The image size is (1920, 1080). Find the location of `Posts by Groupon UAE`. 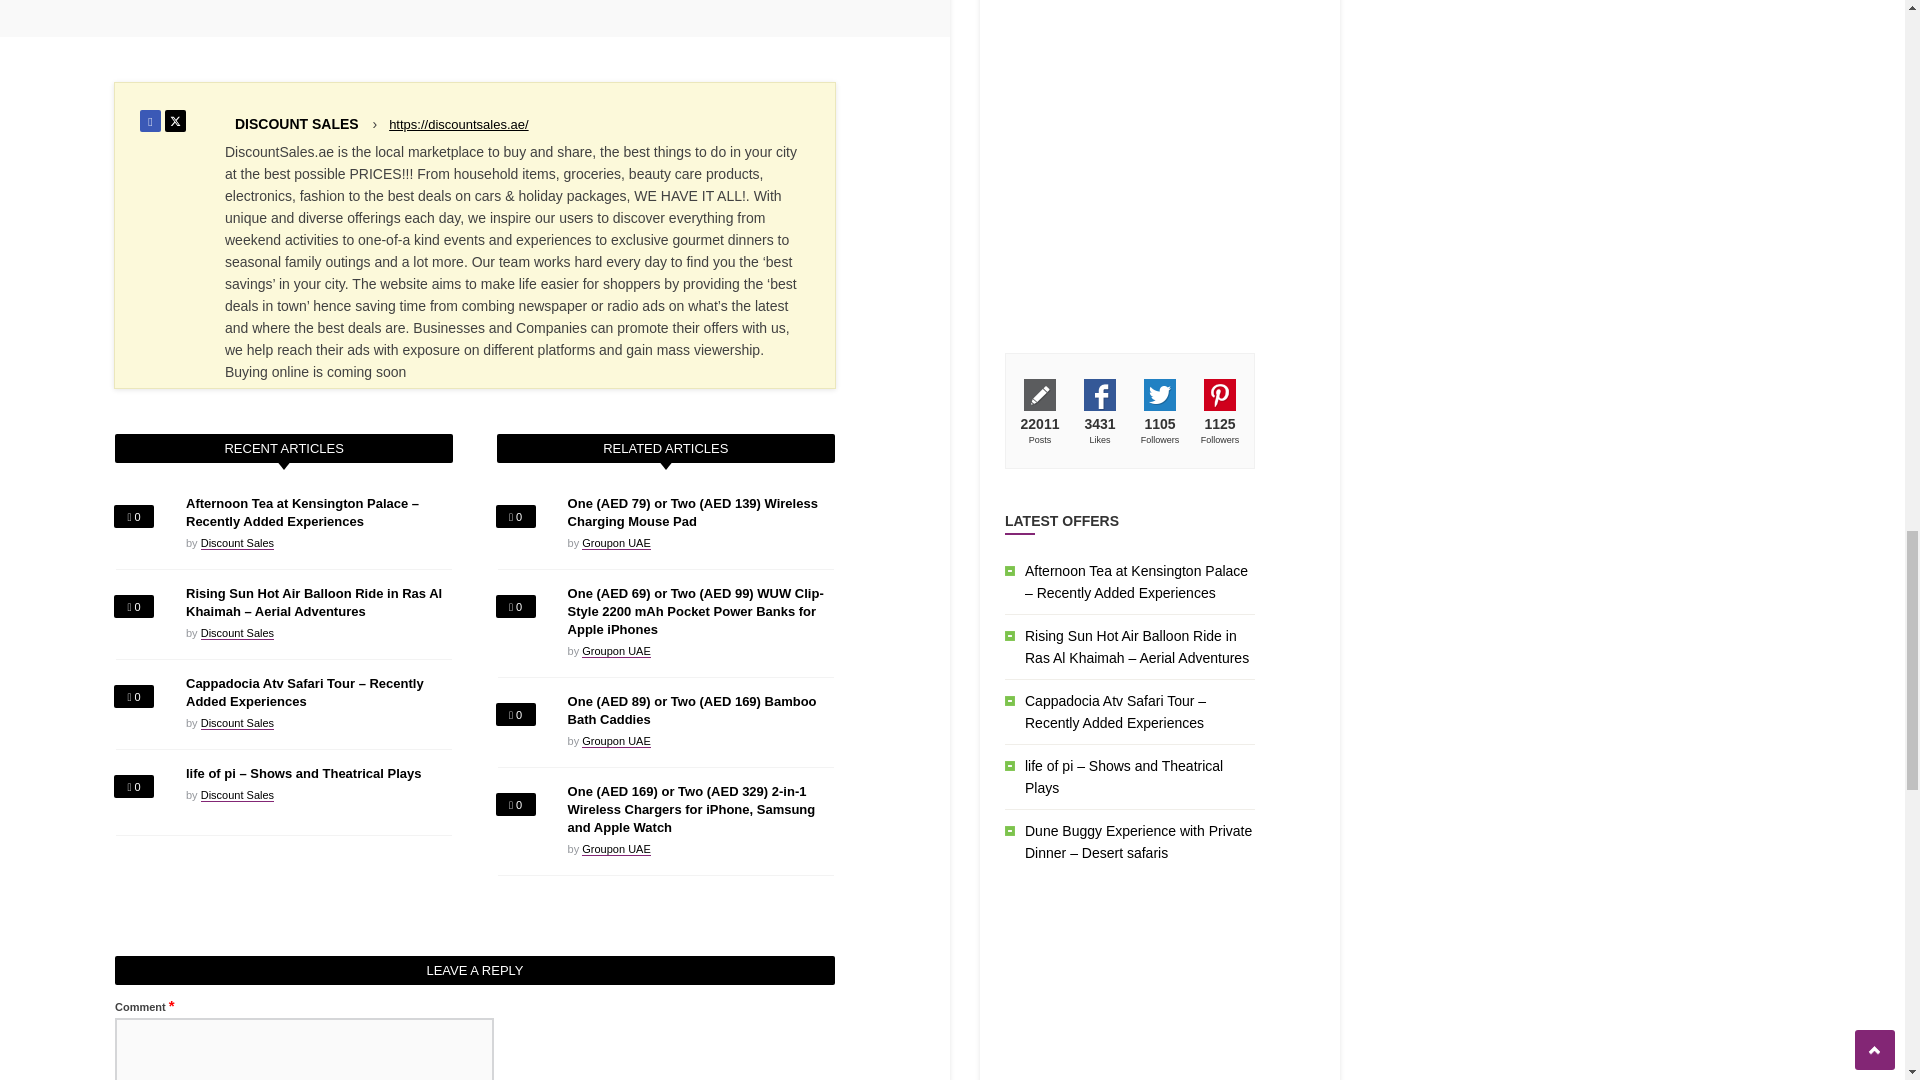

Posts by Groupon UAE is located at coordinates (616, 850).